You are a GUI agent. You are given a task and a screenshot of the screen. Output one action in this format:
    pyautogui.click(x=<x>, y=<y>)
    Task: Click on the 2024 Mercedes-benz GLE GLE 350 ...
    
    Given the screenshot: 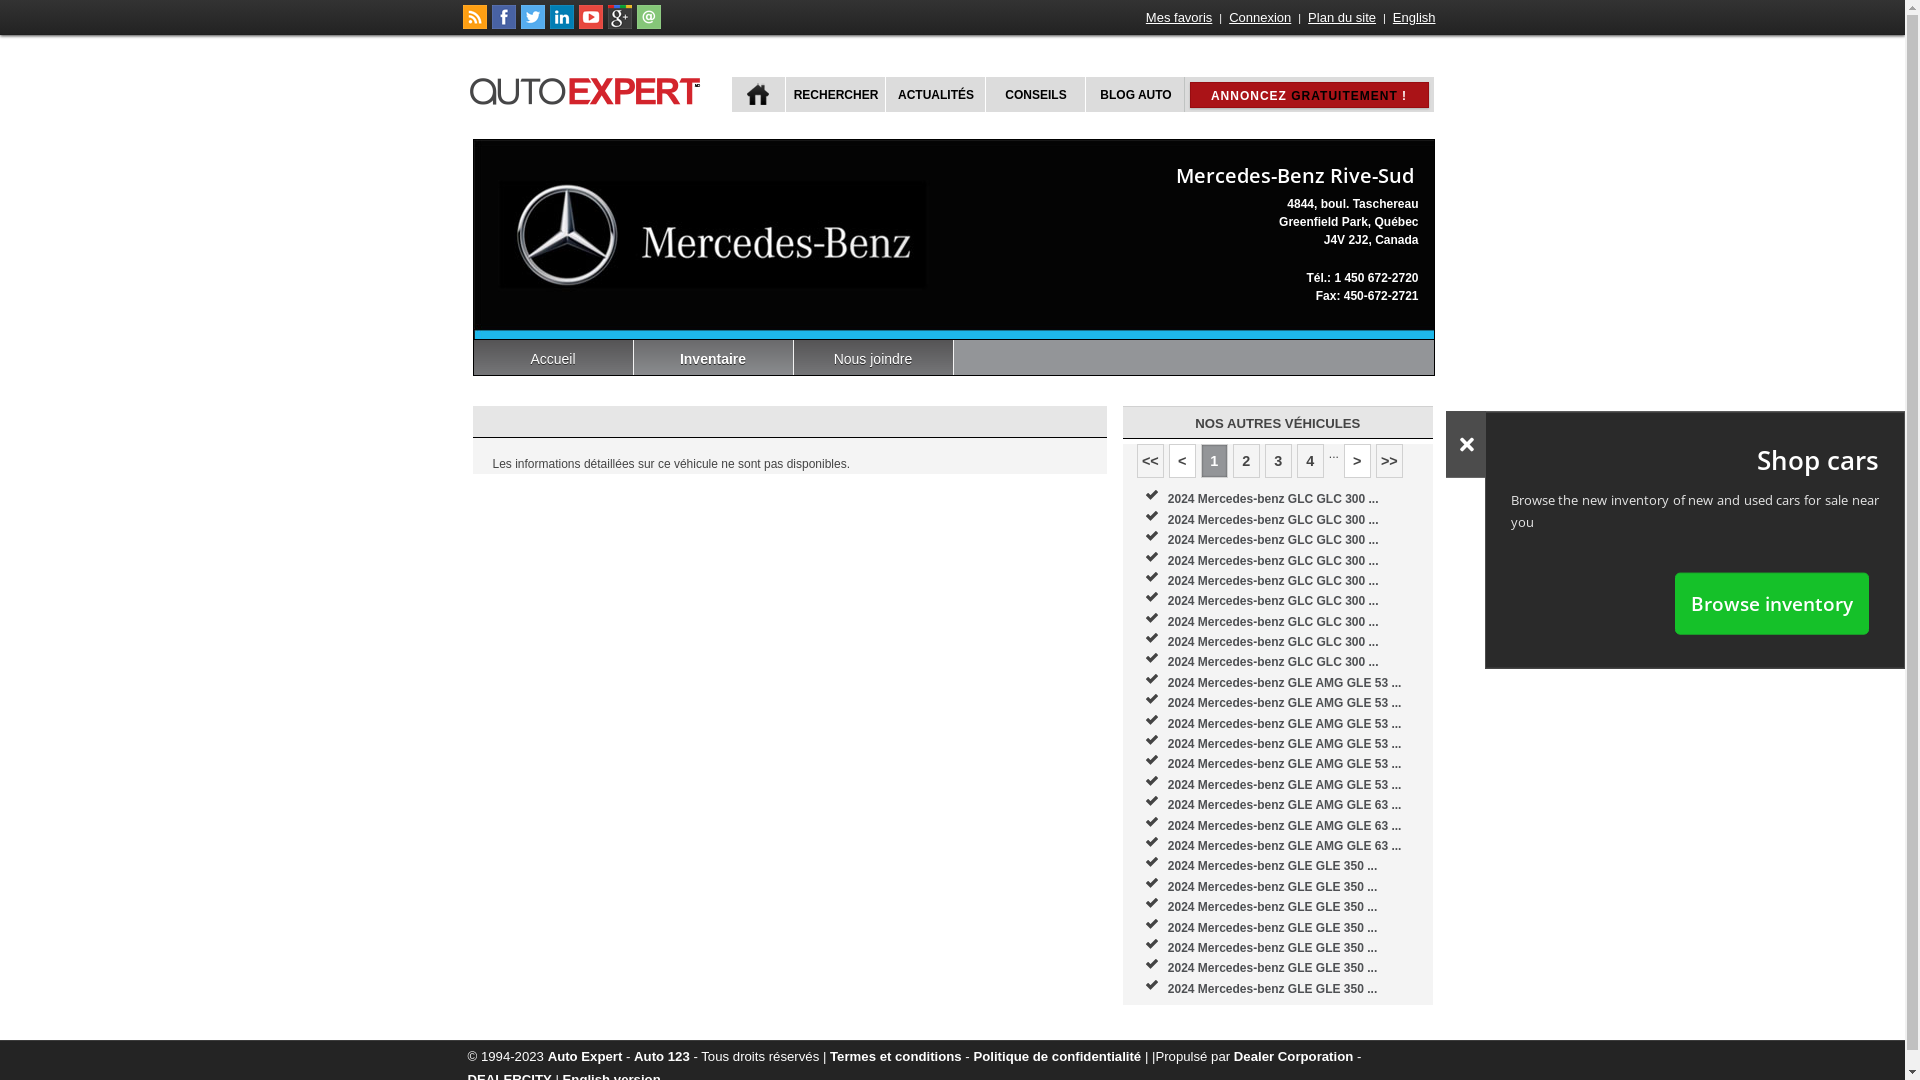 What is the action you would take?
    pyautogui.click(x=1272, y=968)
    